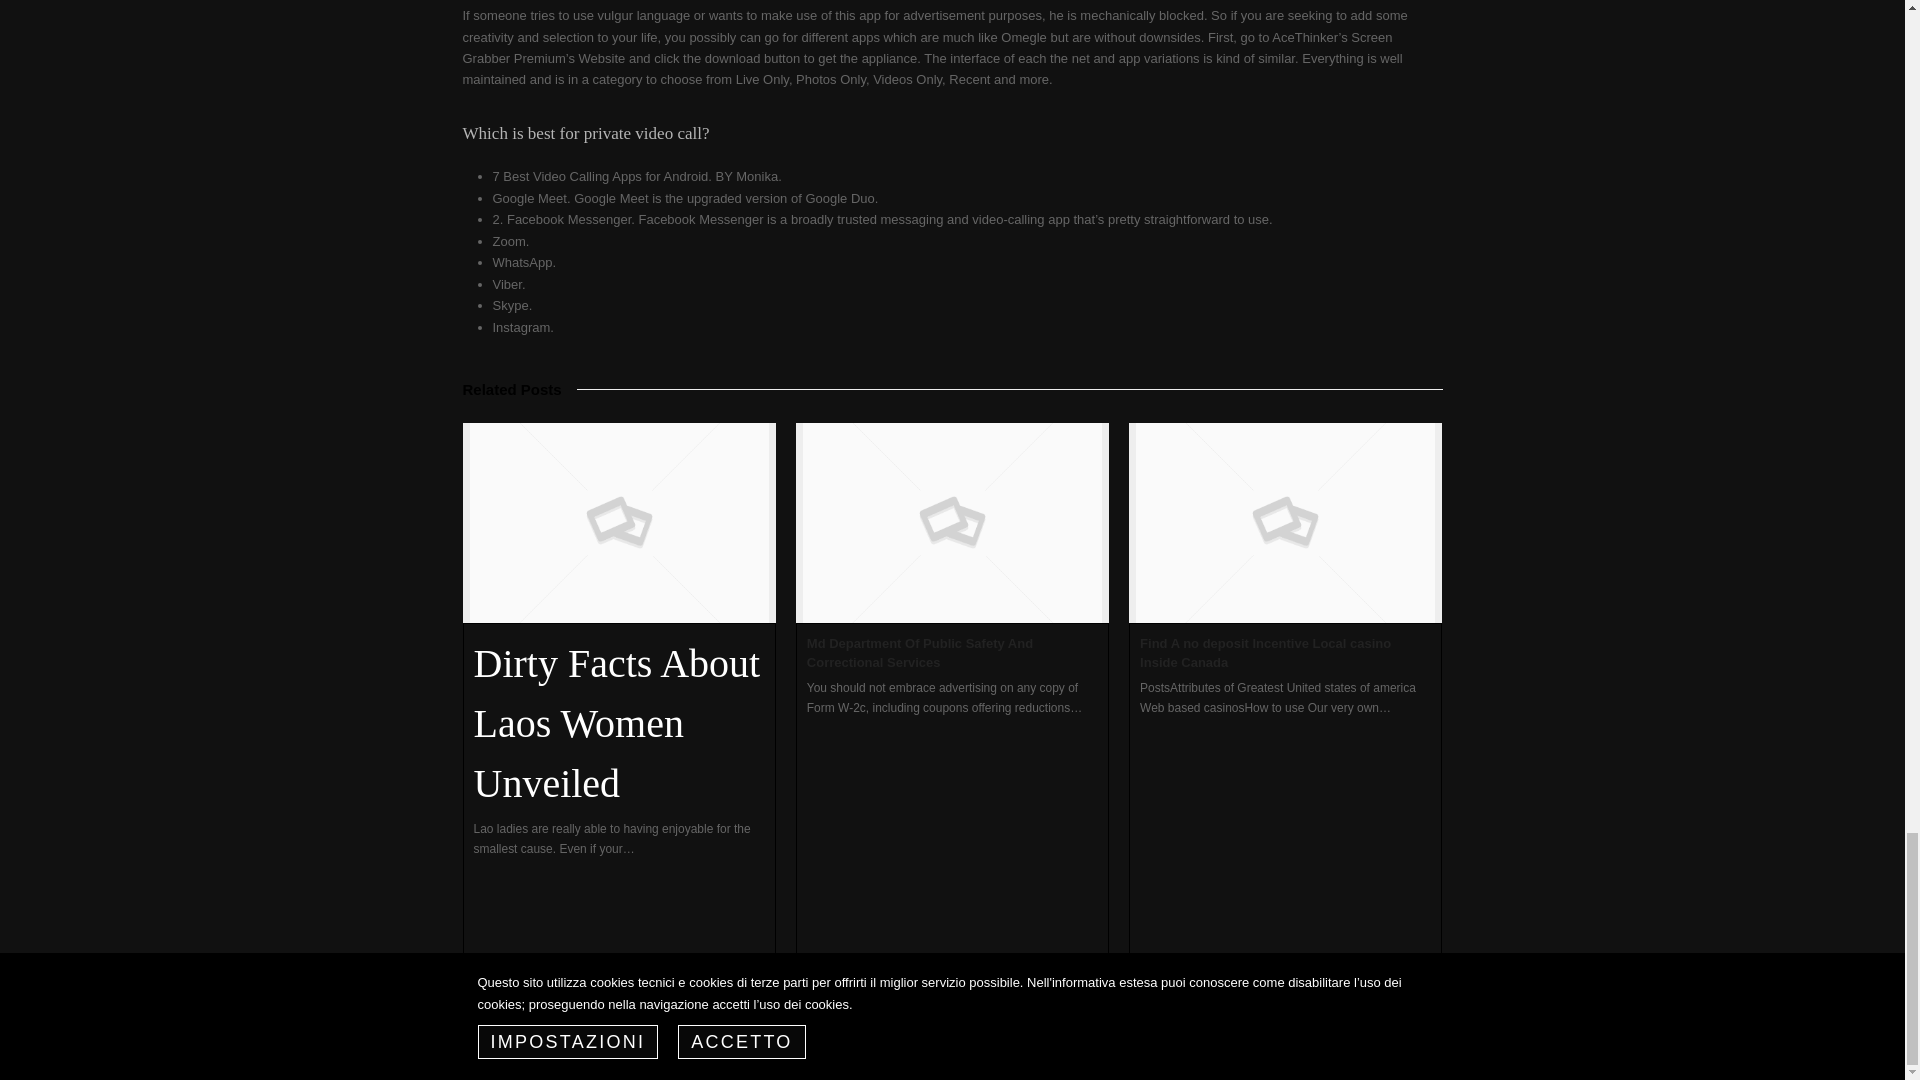 Image resolution: width=1920 pixels, height=1080 pixels. I want to click on Dirty Facts About Laos Women Unveiled, so click(619, 724).